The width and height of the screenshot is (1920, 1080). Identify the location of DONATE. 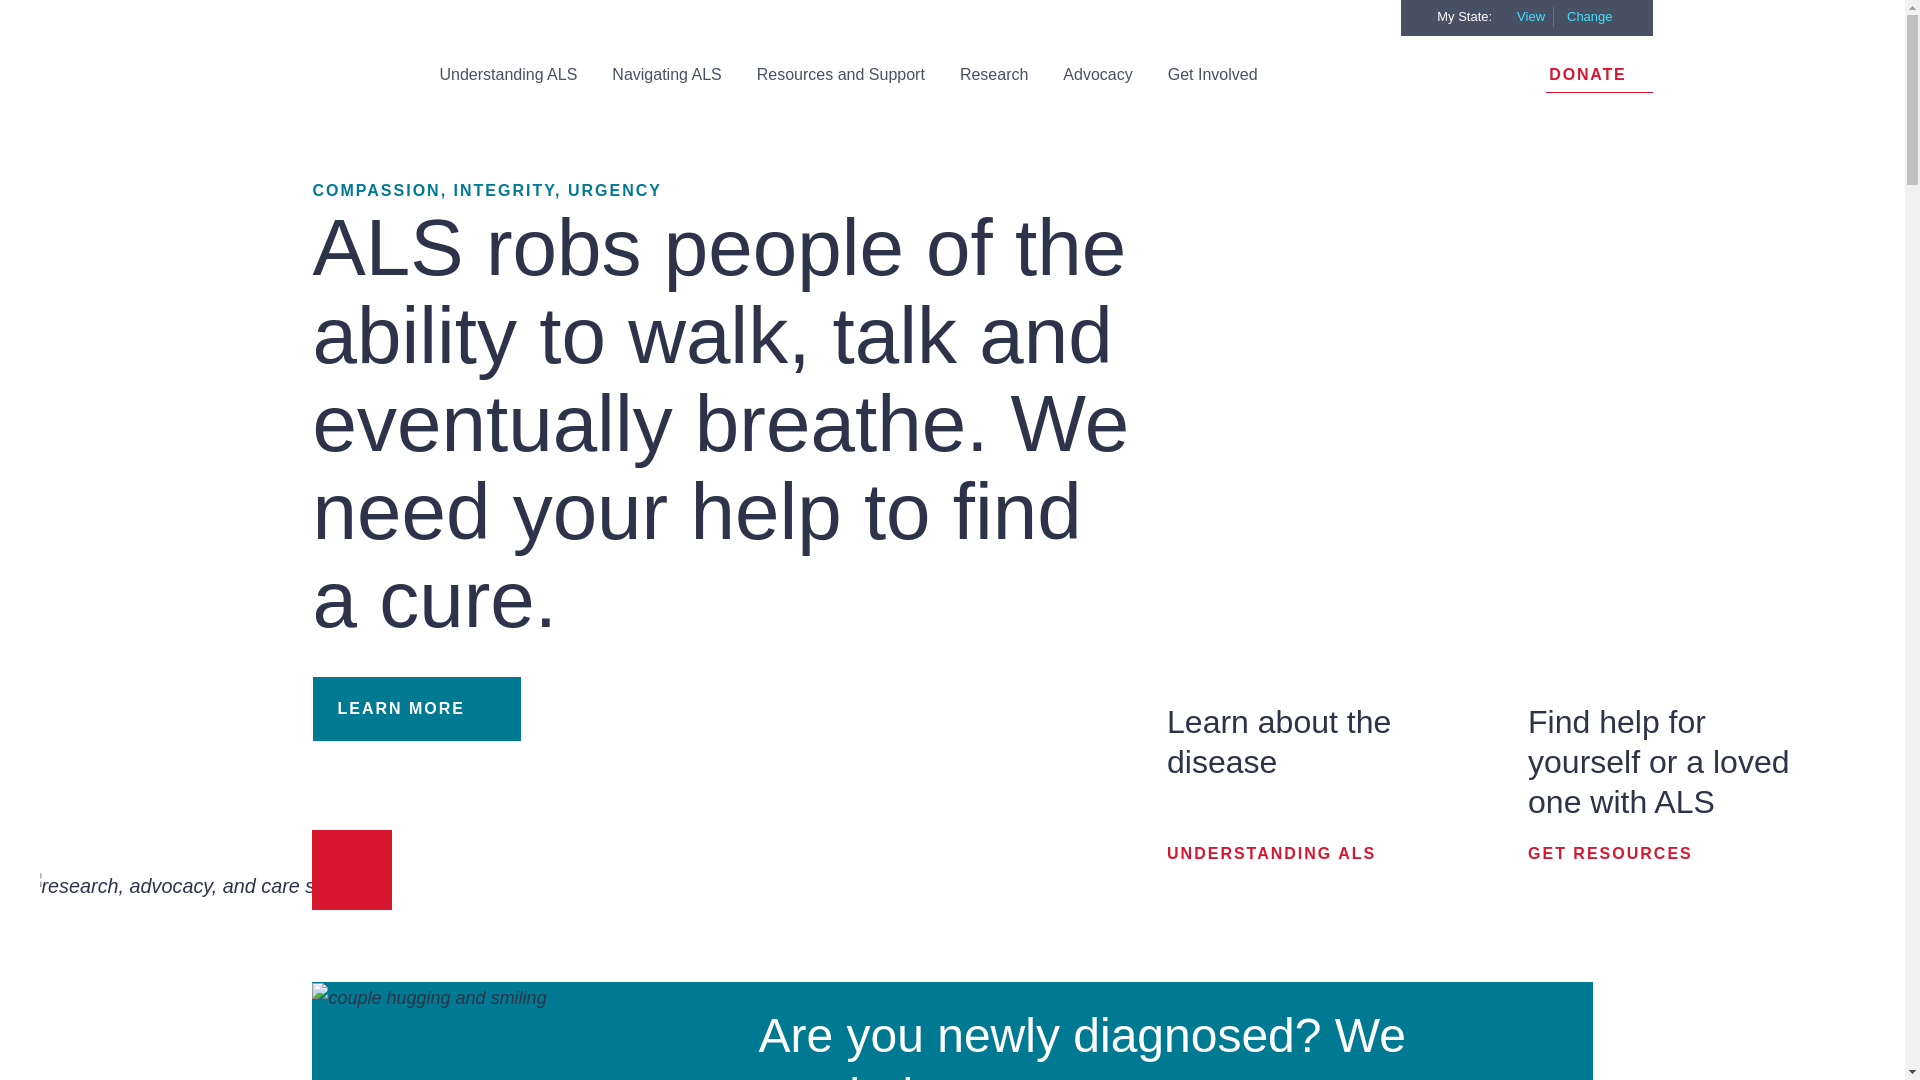
(1598, 76).